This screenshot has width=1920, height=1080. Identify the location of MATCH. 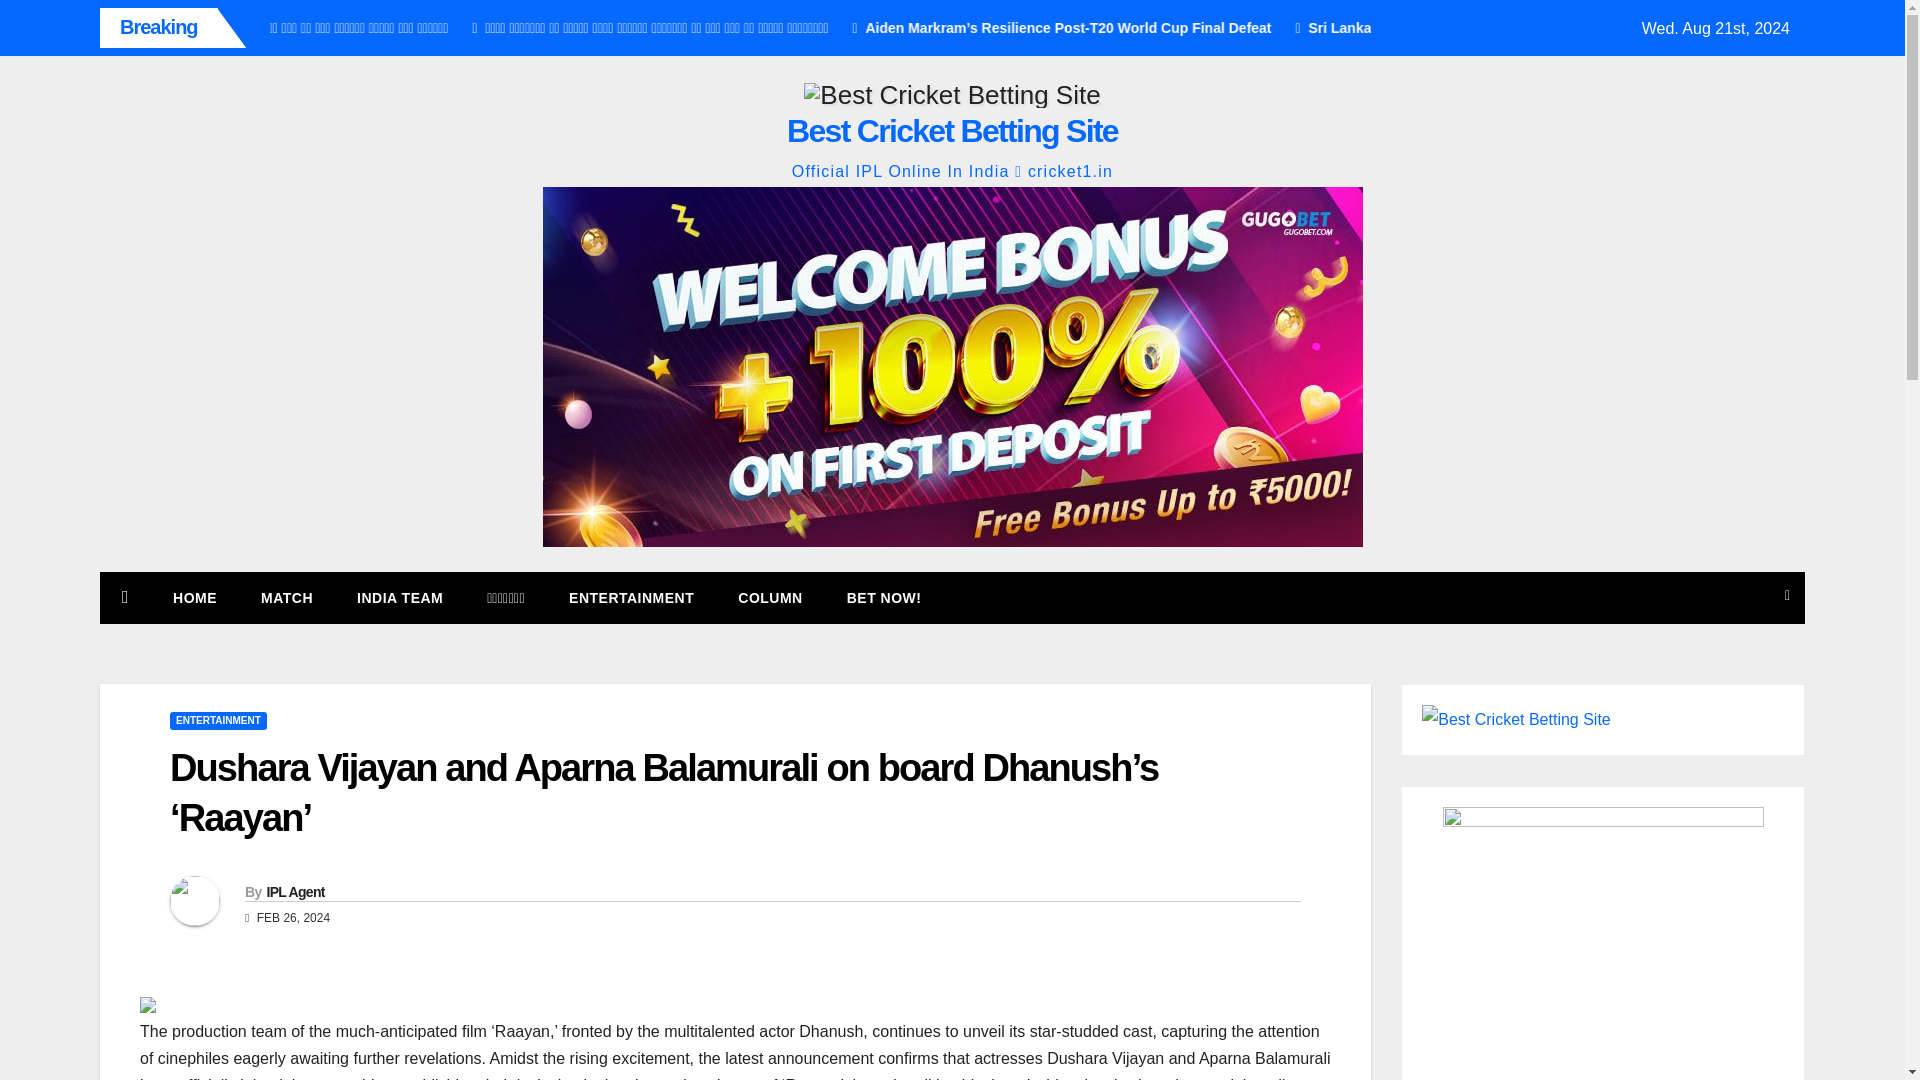
(286, 598).